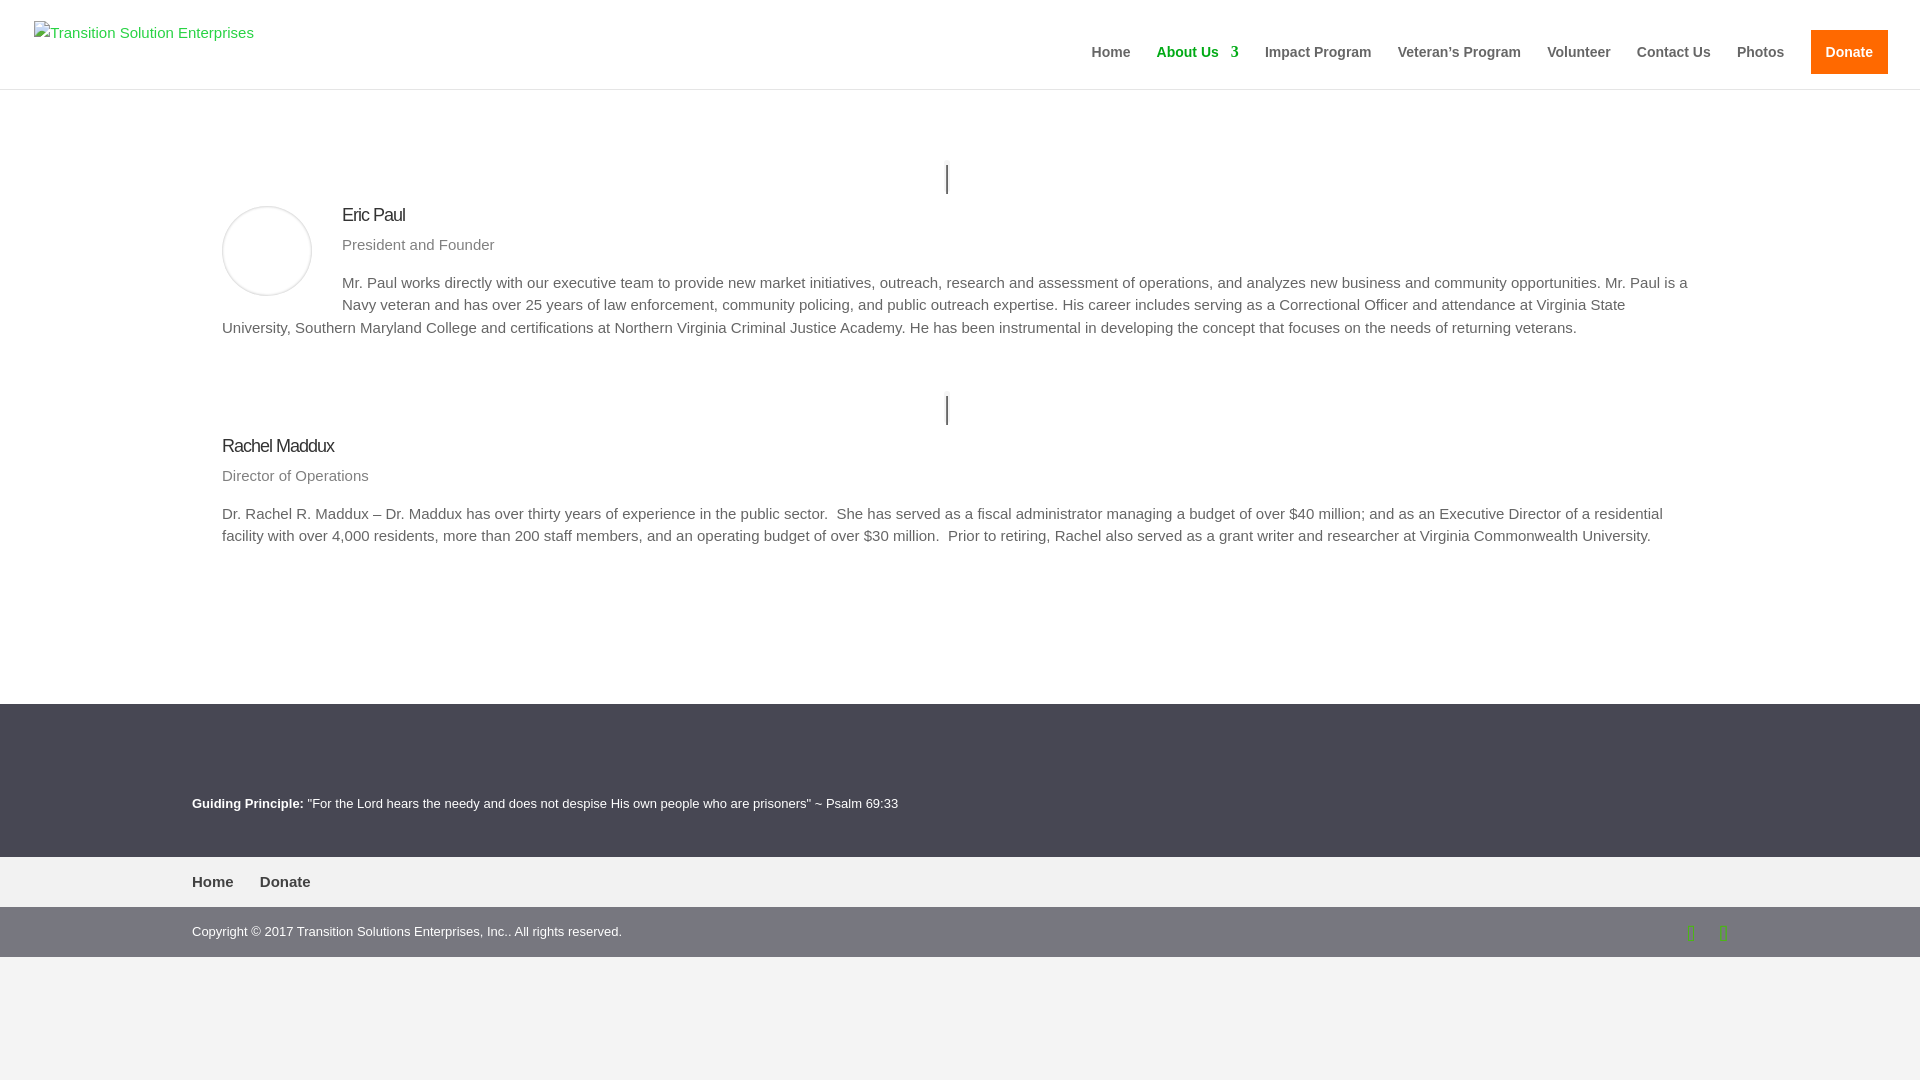 This screenshot has height=1080, width=1920. I want to click on Donate, so click(285, 880).